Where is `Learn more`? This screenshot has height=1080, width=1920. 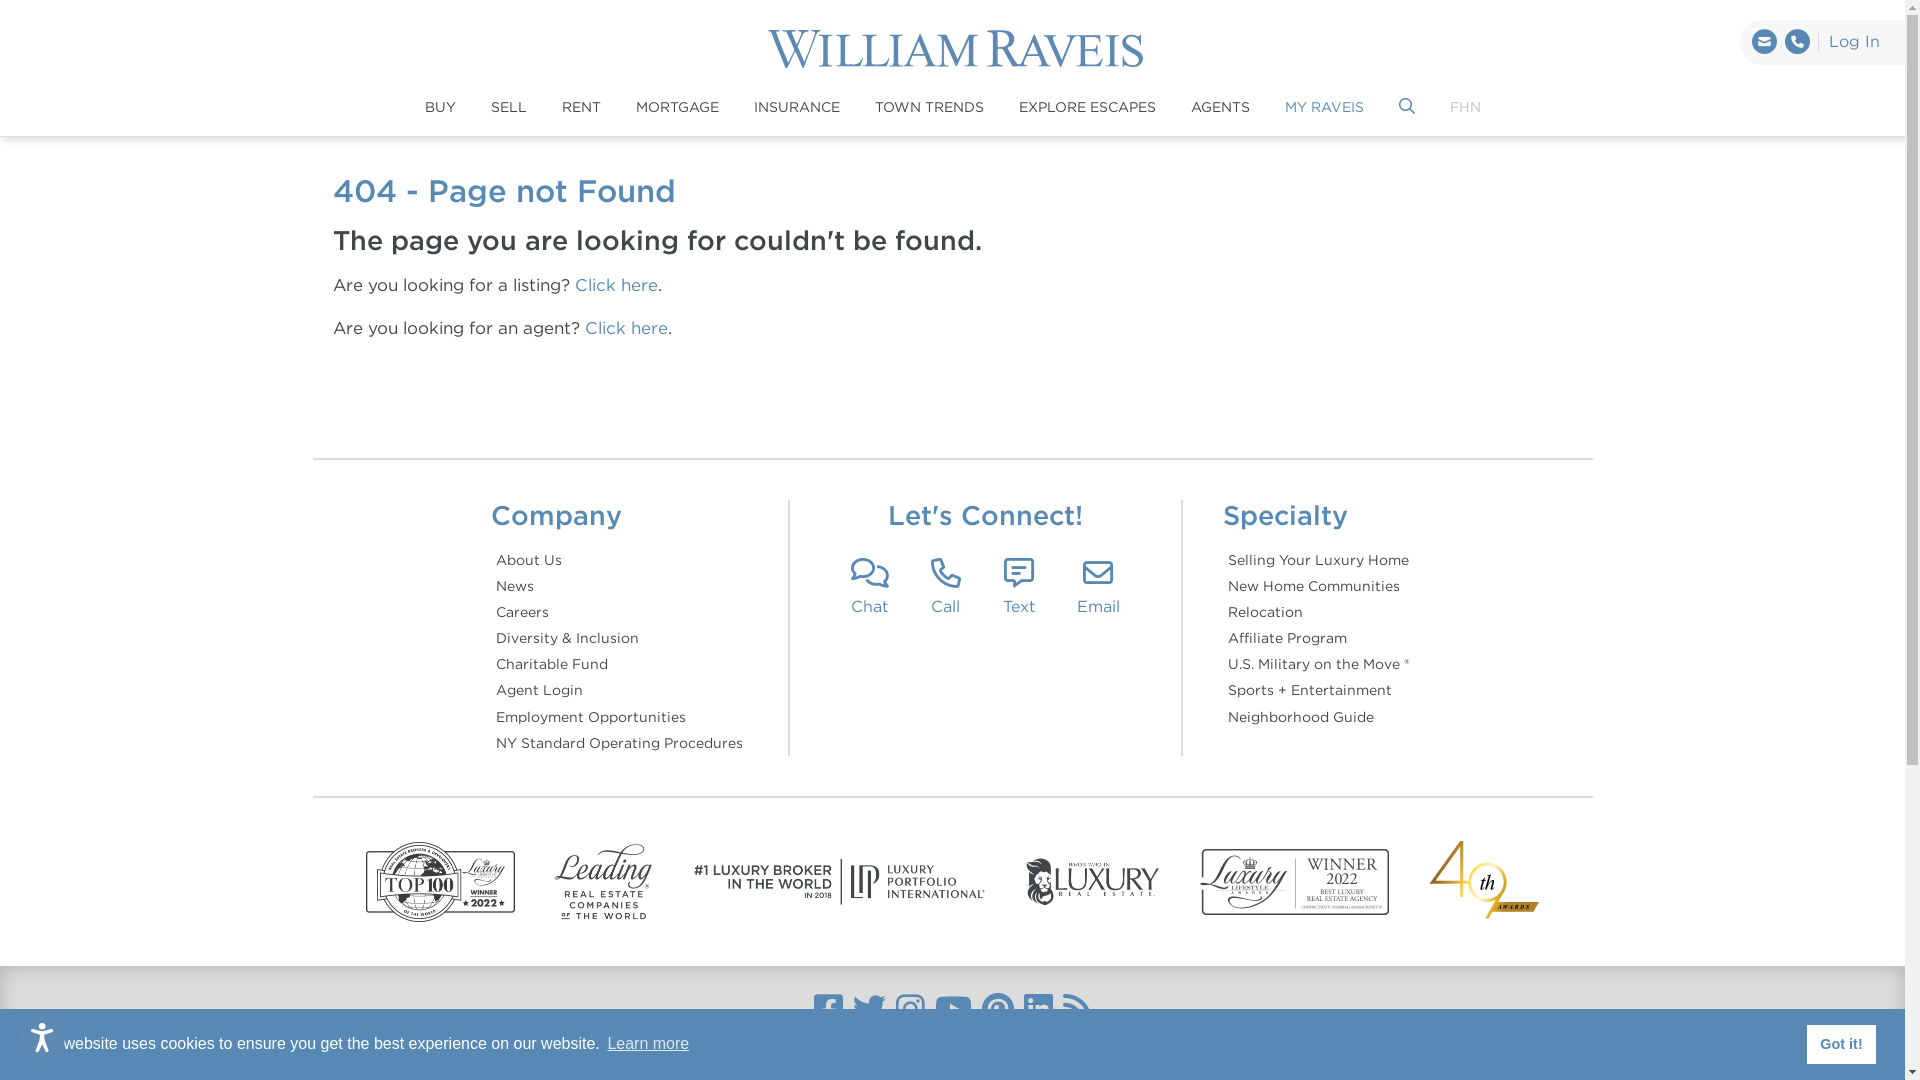 Learn more is located at coordinates (648, 1044).